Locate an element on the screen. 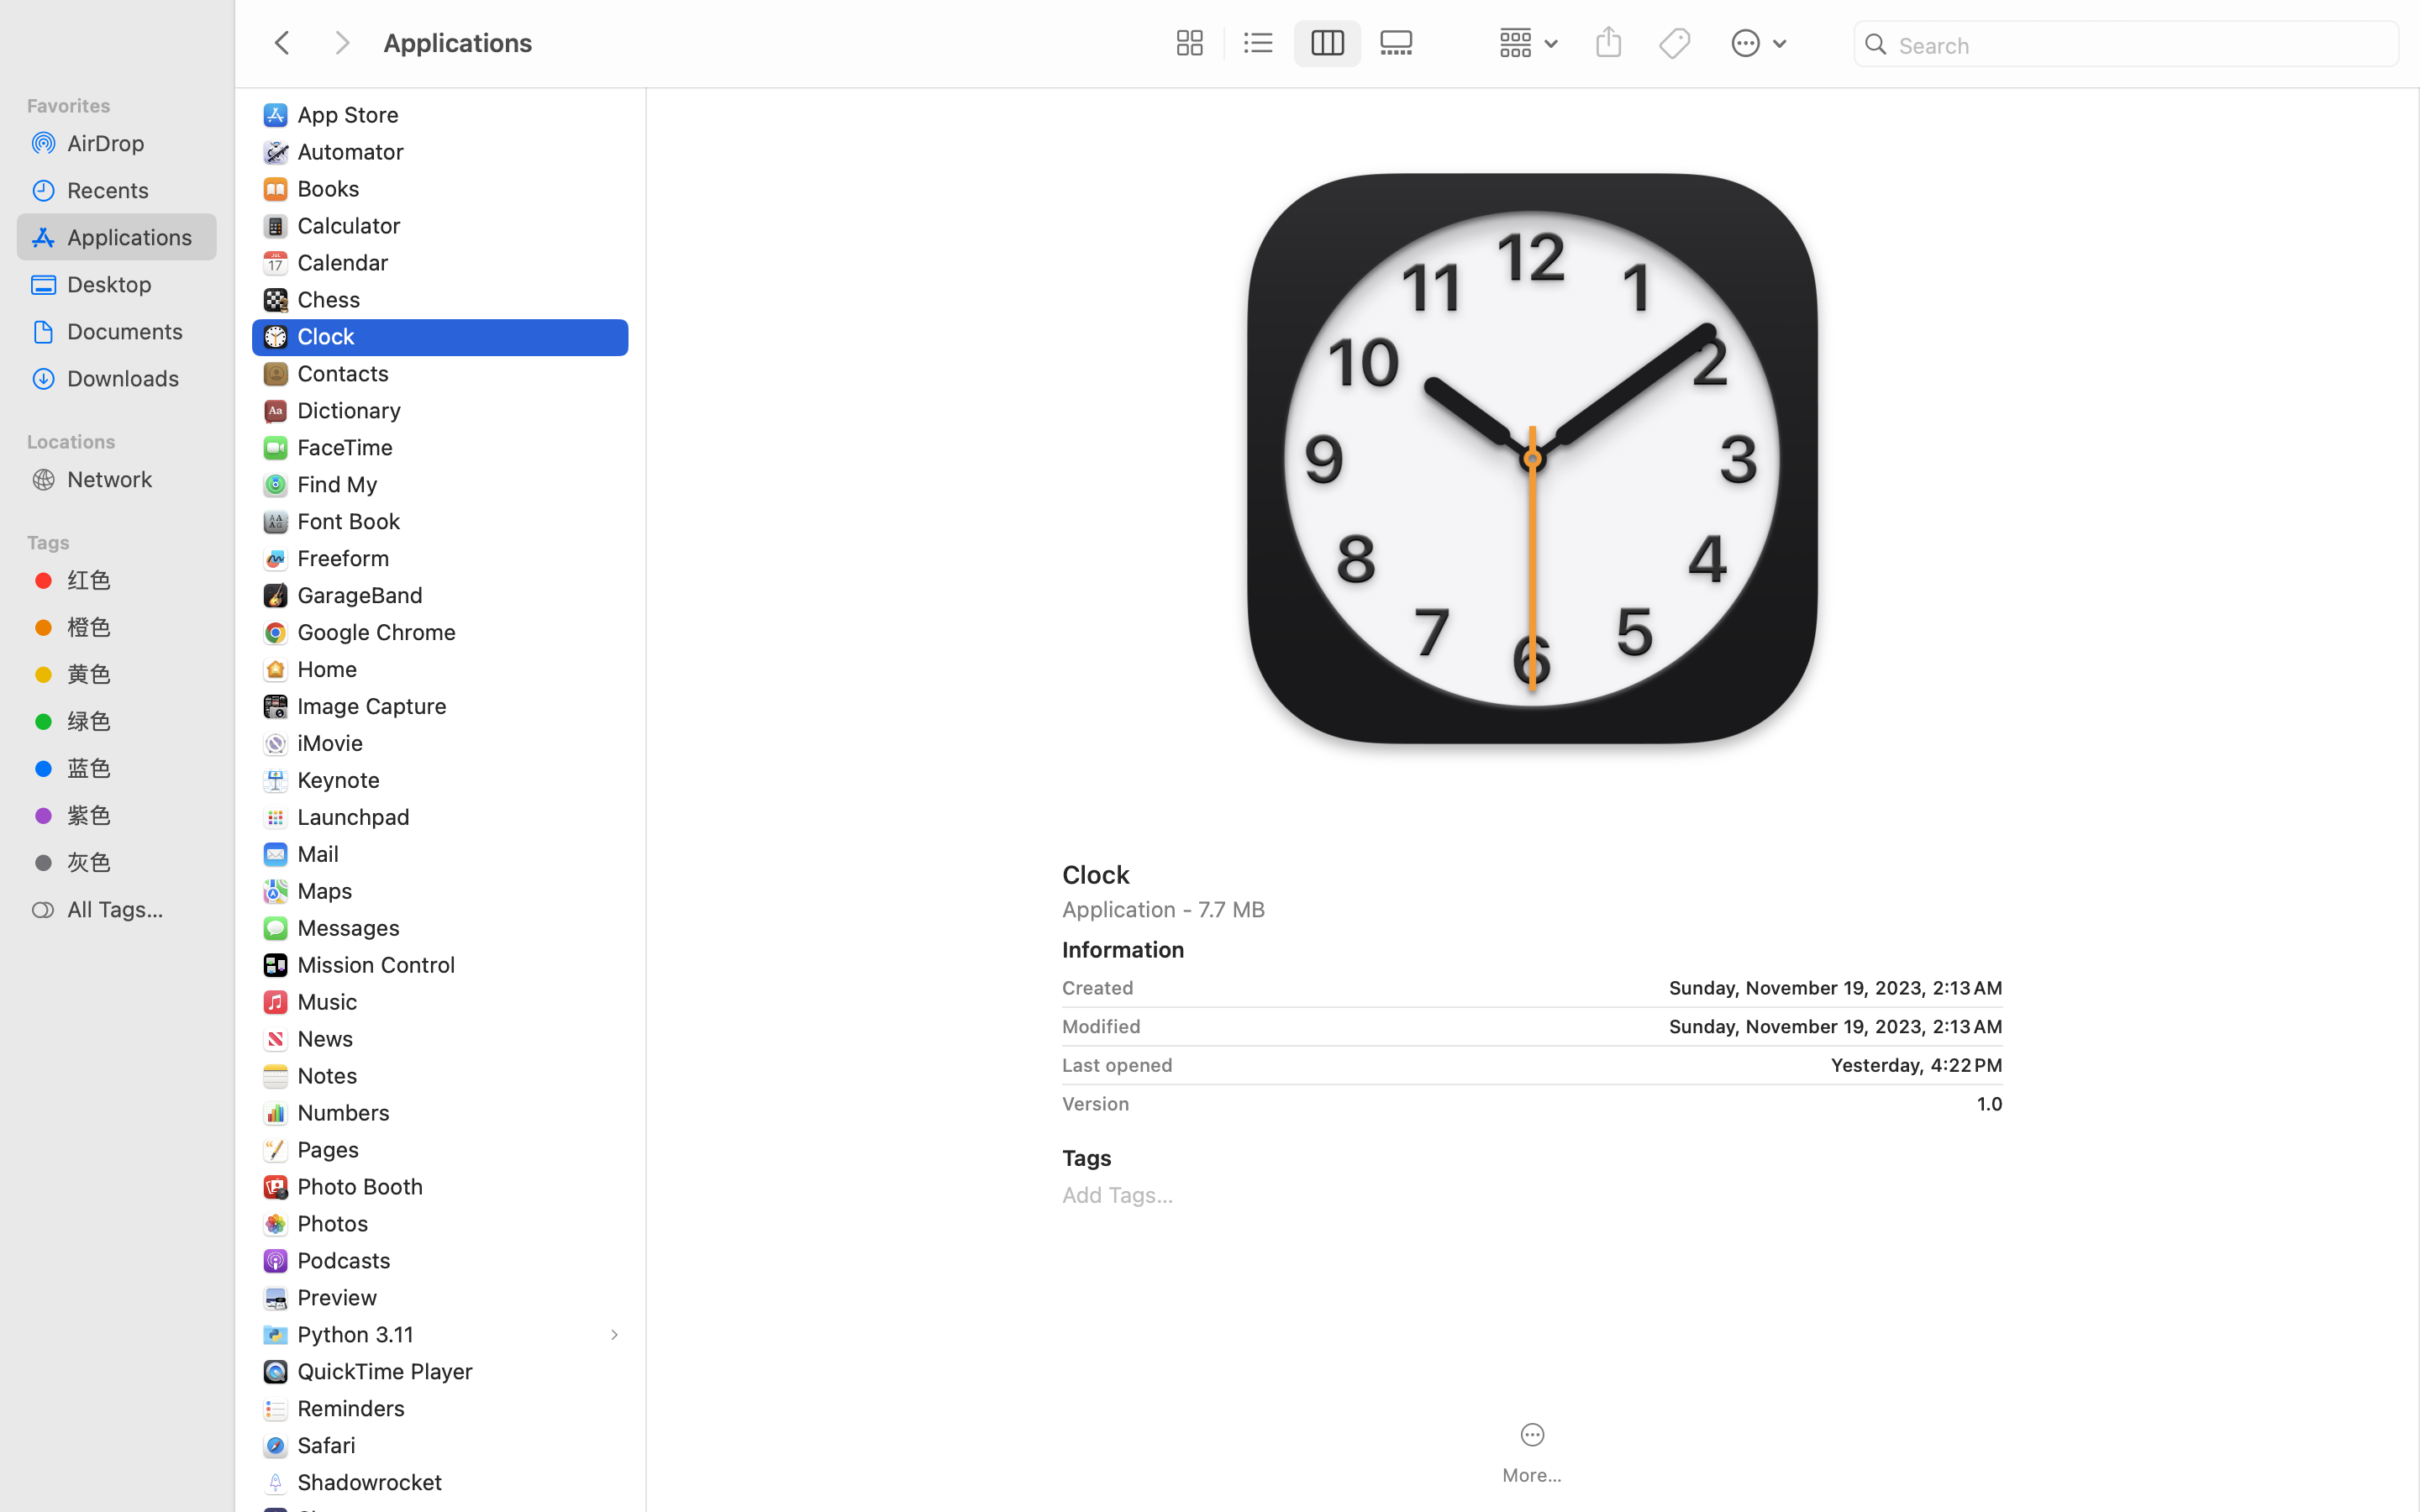  Recents is located at coordinates (135, 190).